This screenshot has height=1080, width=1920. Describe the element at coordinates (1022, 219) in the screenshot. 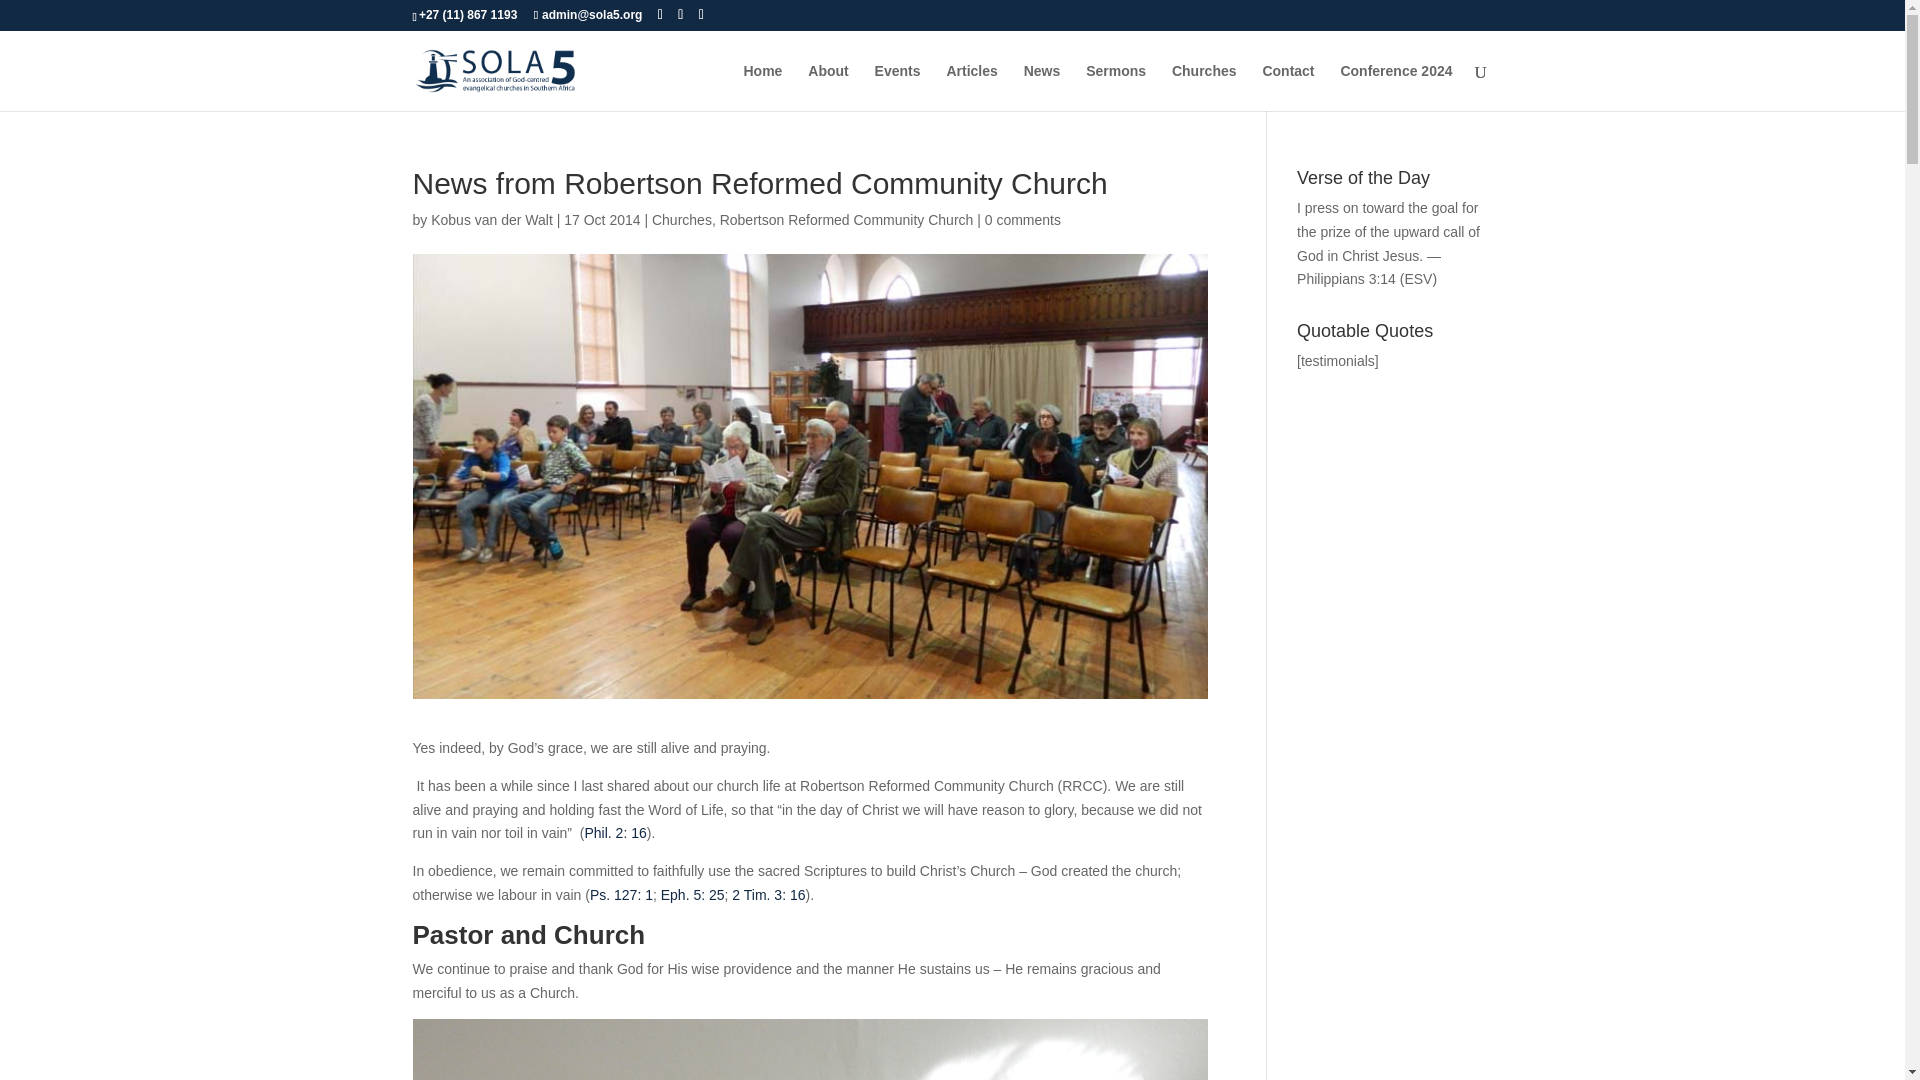

I see `0 comments` at that location.